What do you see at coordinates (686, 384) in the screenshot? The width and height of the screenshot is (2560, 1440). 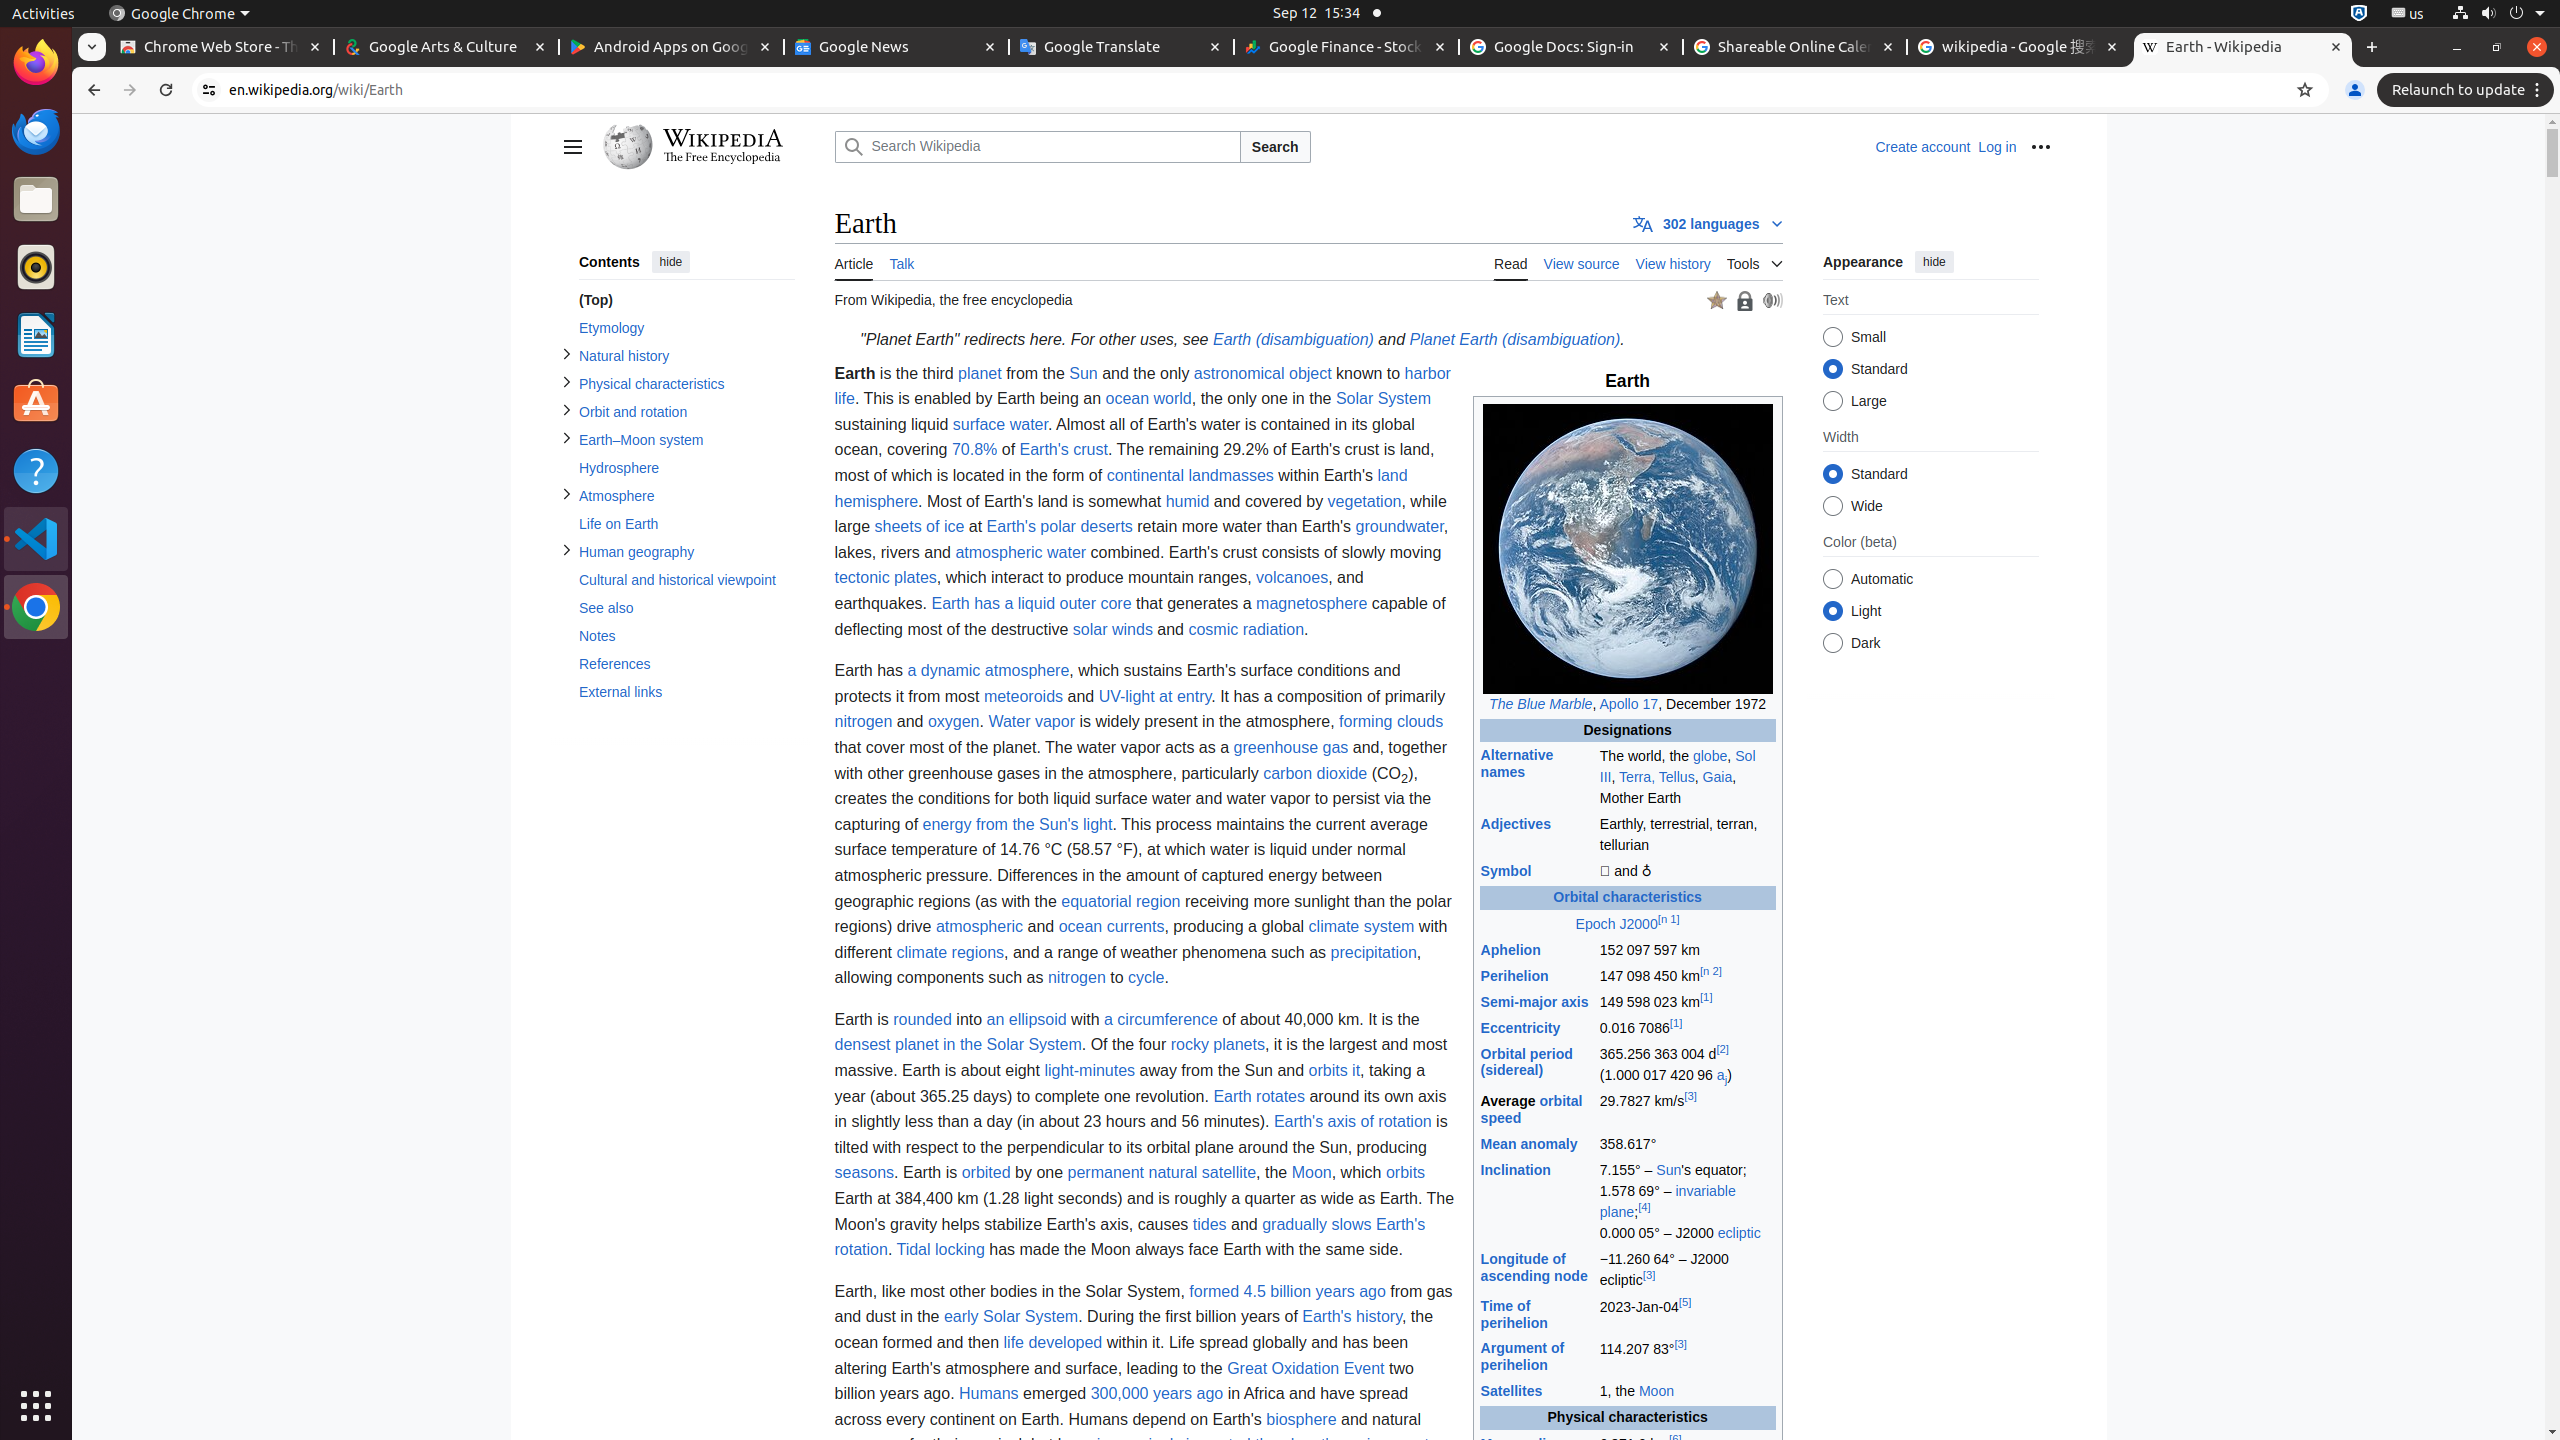 I see `Physical characteristics` at bounding box center [686, 384].